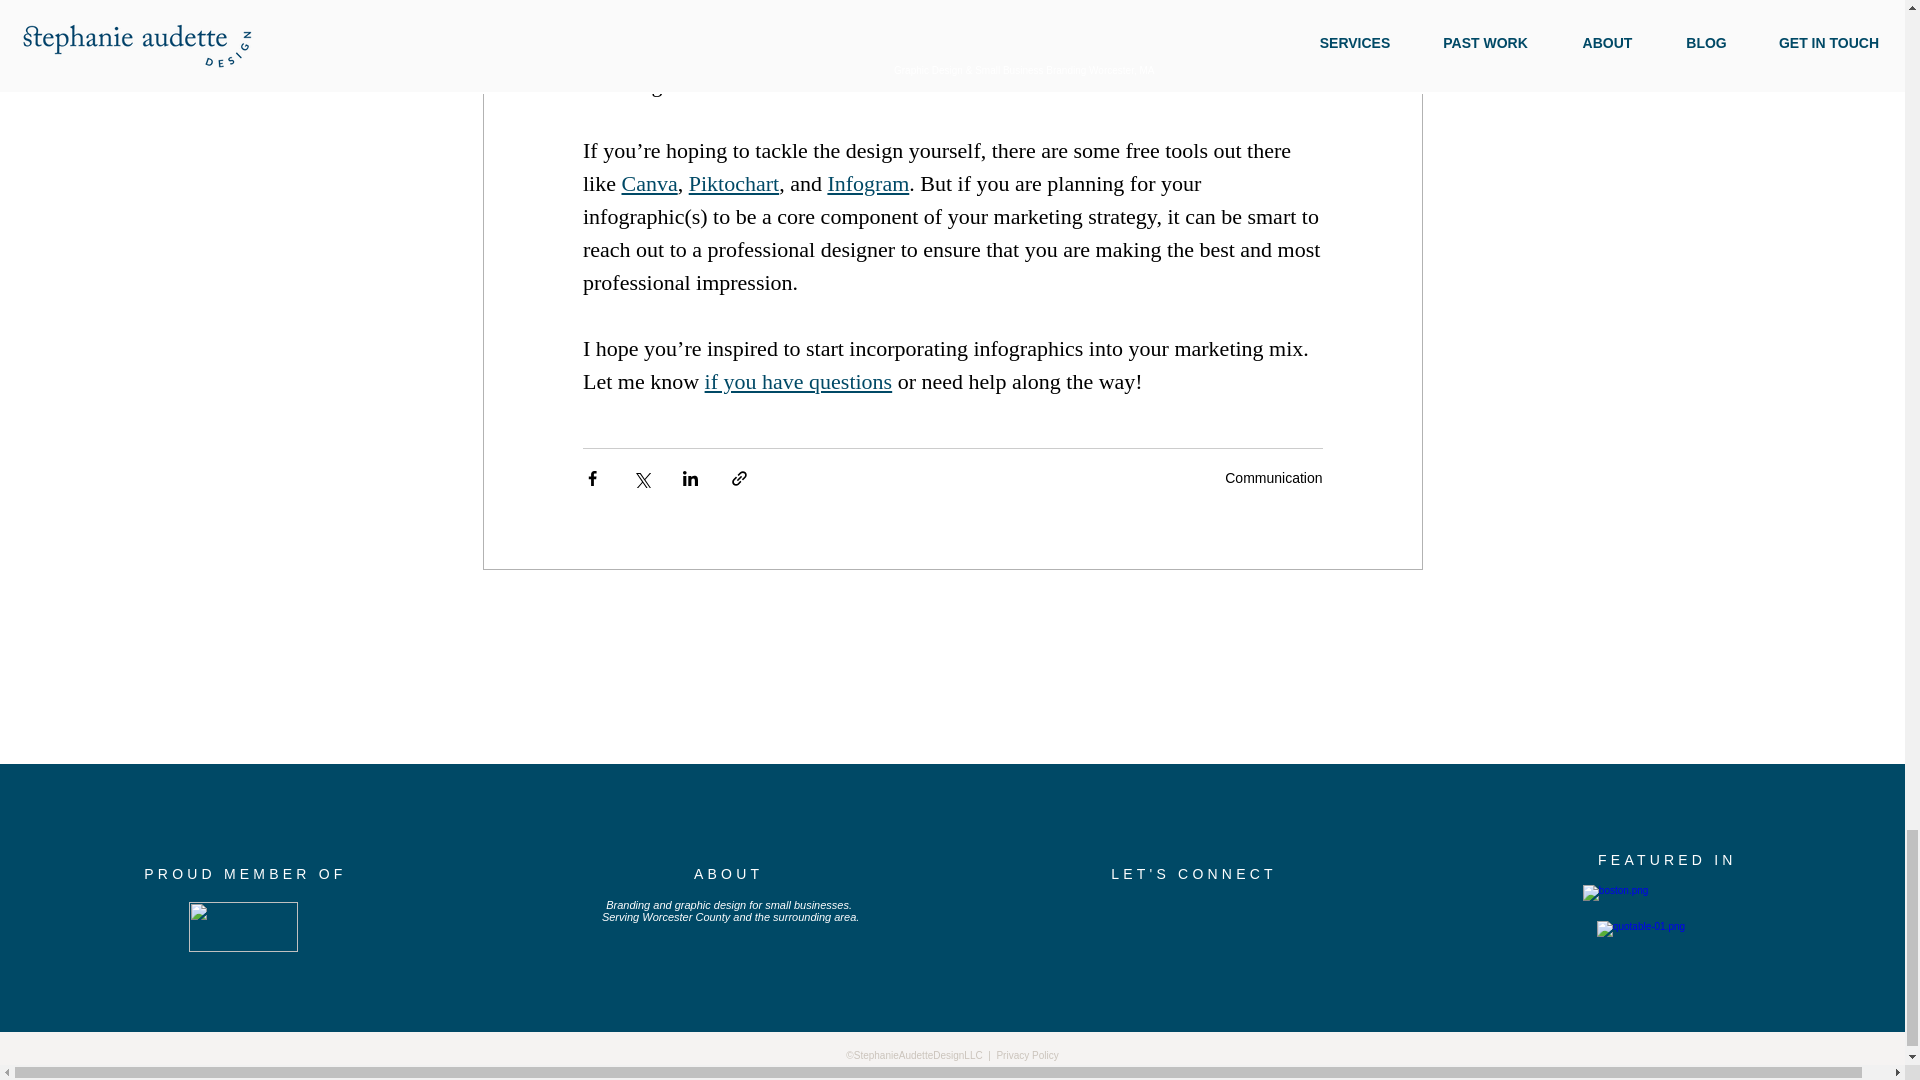 The image size is (1920, 1080). What do you see at coordinates (732, 182) in the screenshot?
I see `Piktochart` at bounding box center [732, 182].